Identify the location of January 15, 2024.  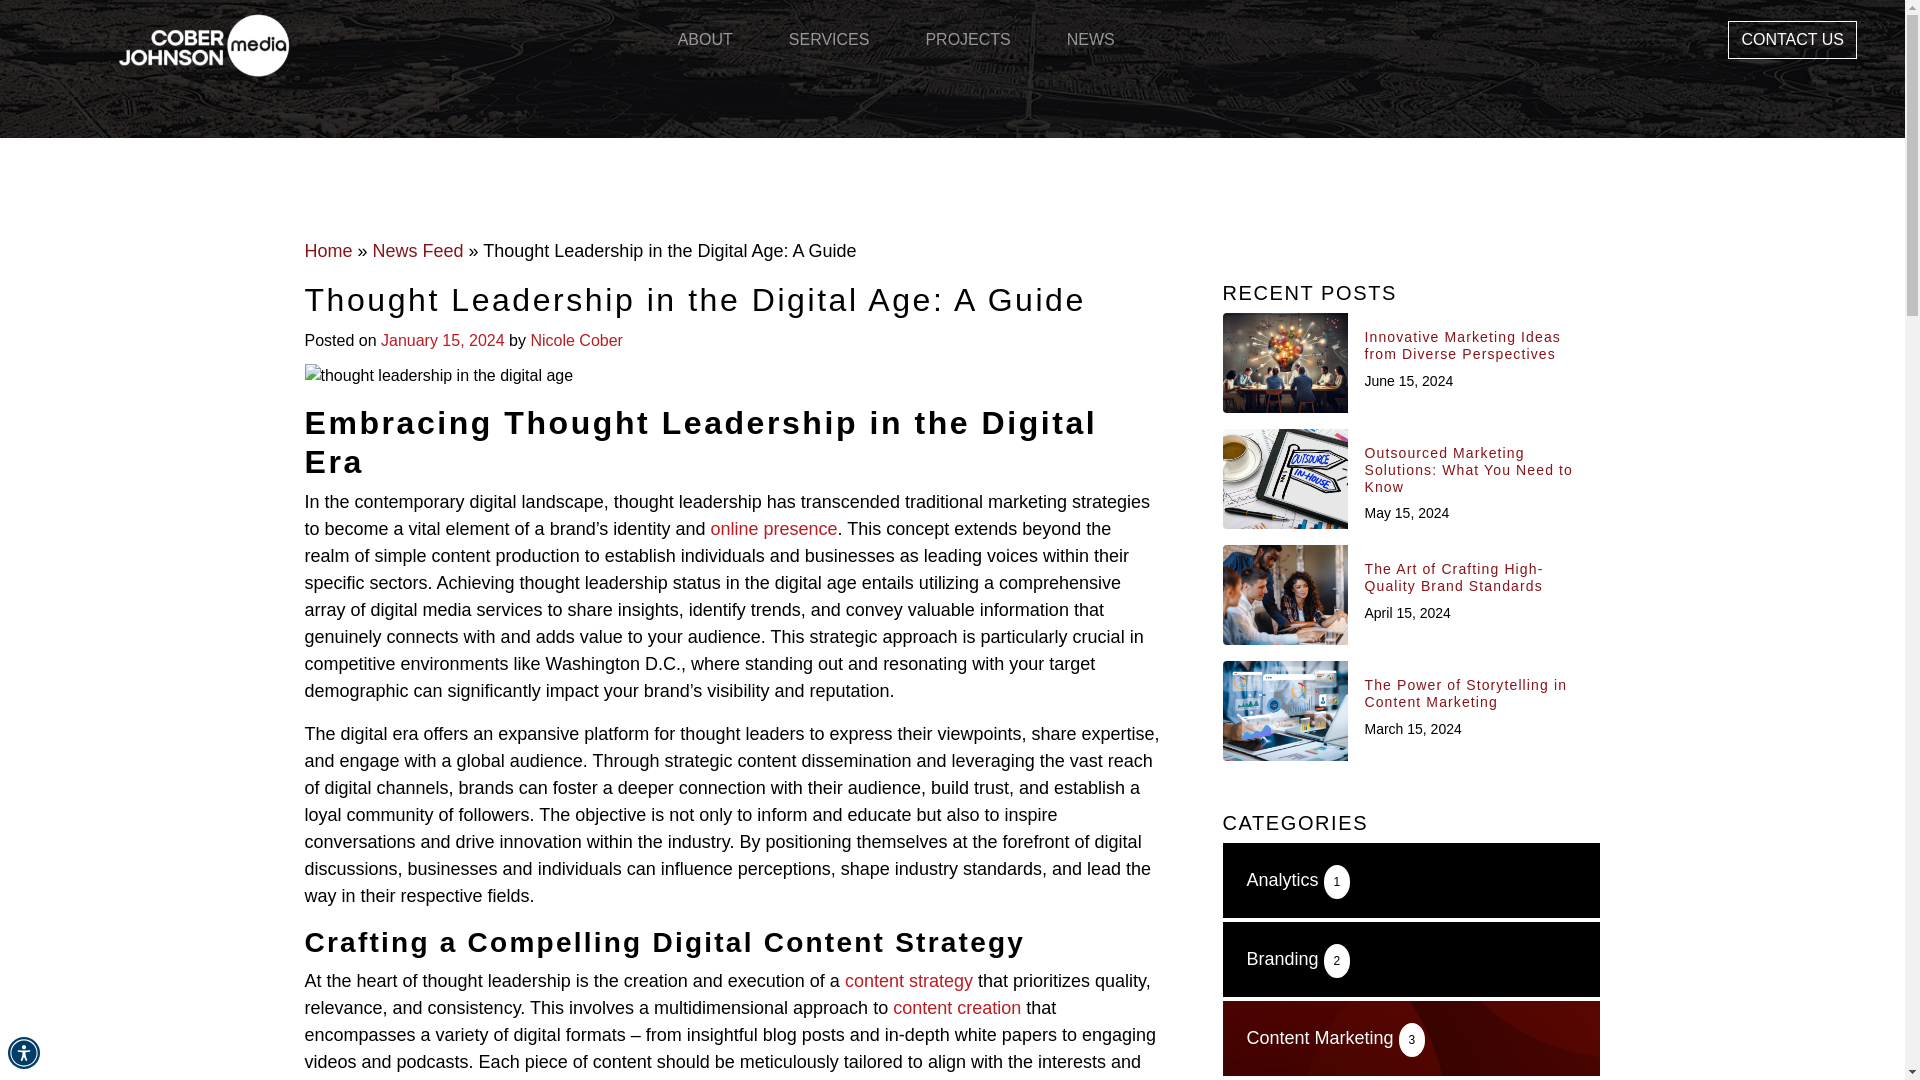
(442, 340).